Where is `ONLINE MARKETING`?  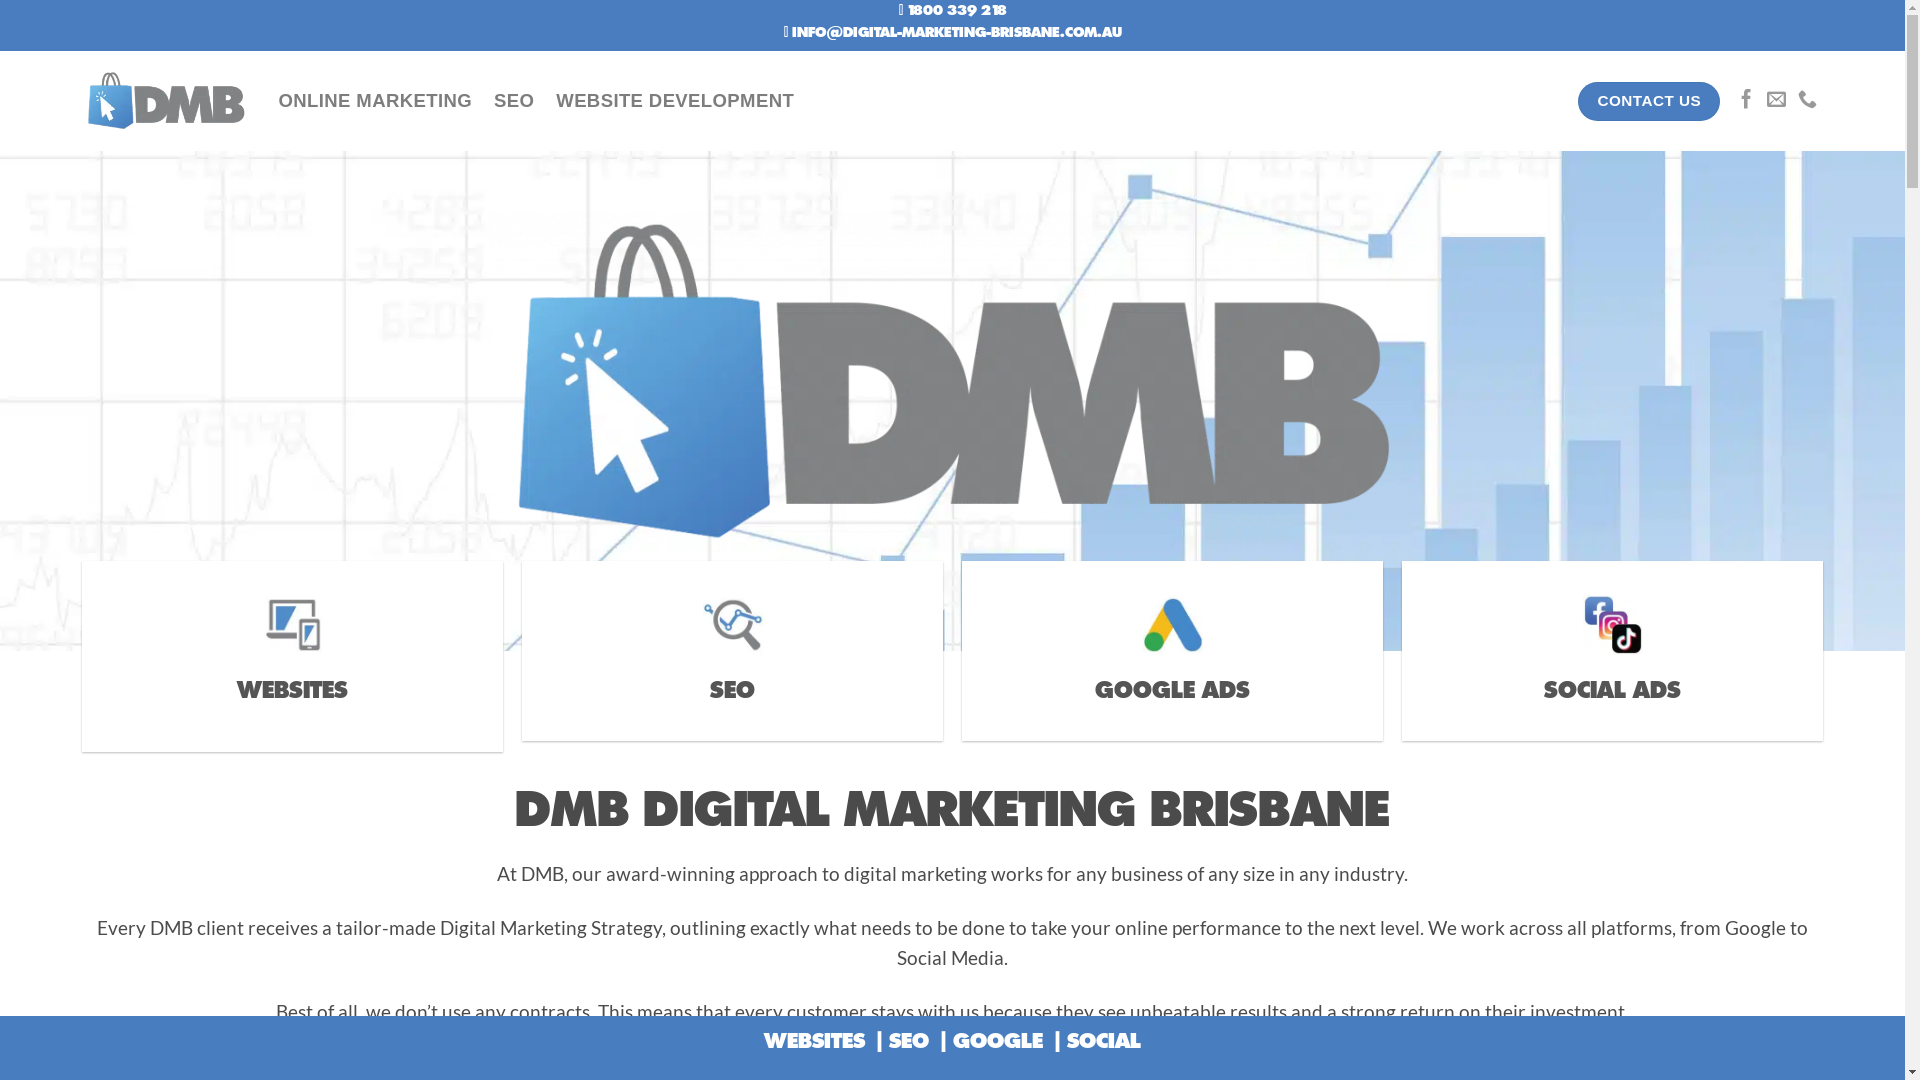 ONLINE MARKETING is located at coordinates (374, 101).